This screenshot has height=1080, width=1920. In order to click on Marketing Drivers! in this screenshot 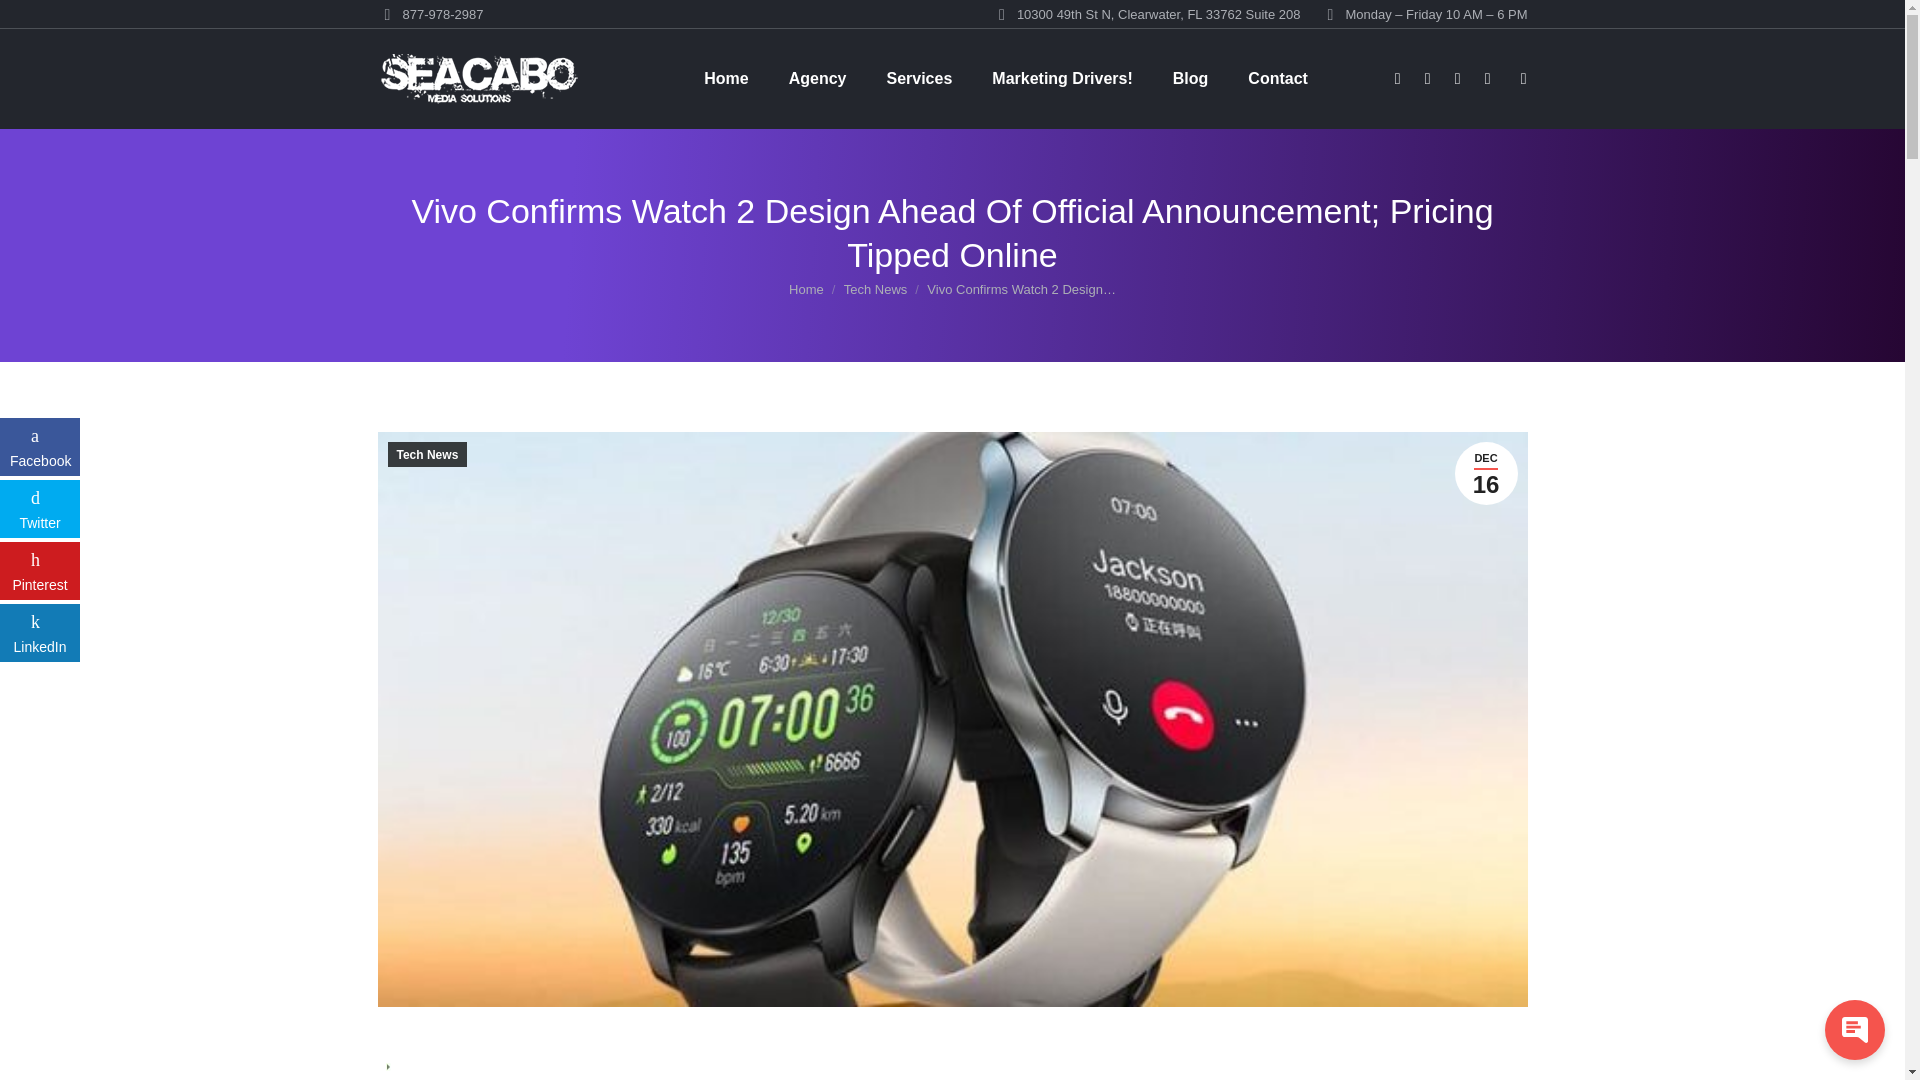, I will do `click(1062, 78)`.